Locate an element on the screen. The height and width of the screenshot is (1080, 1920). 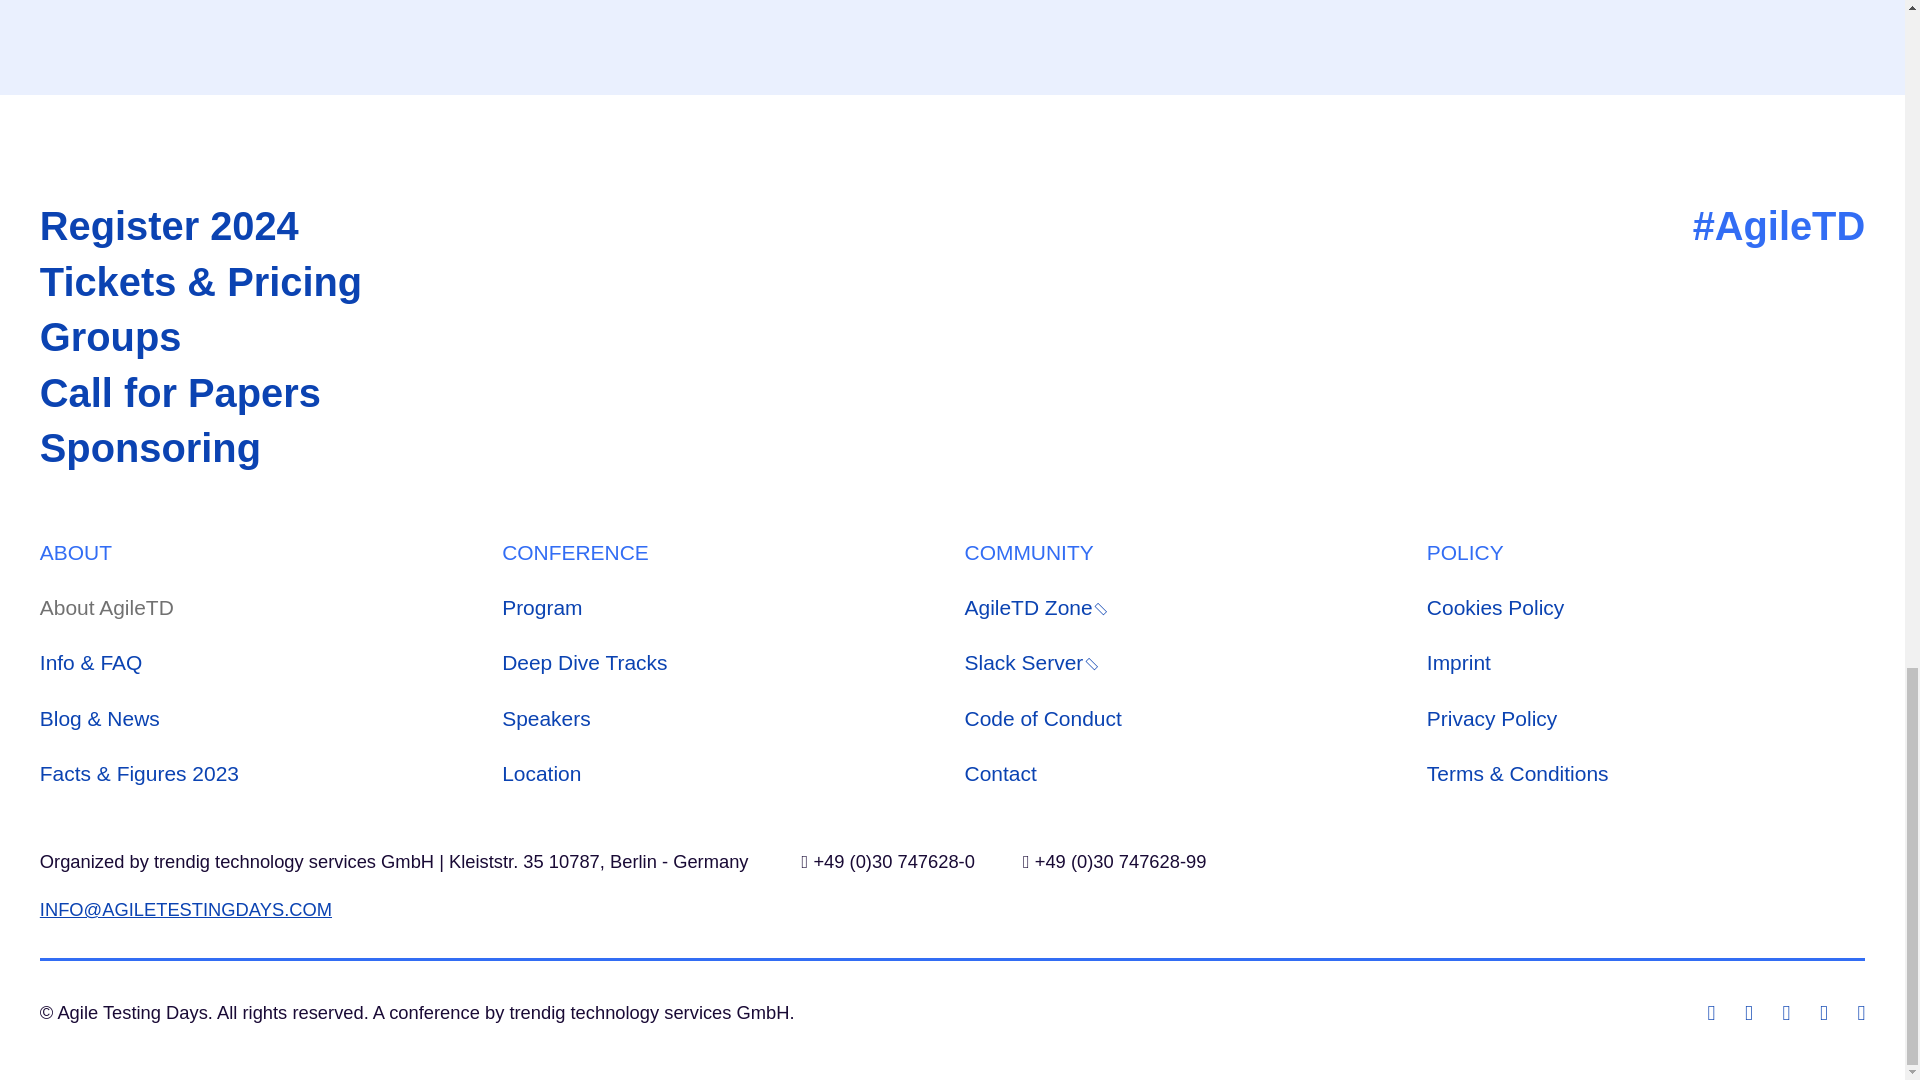
Location is located at coordinates (720, 773).